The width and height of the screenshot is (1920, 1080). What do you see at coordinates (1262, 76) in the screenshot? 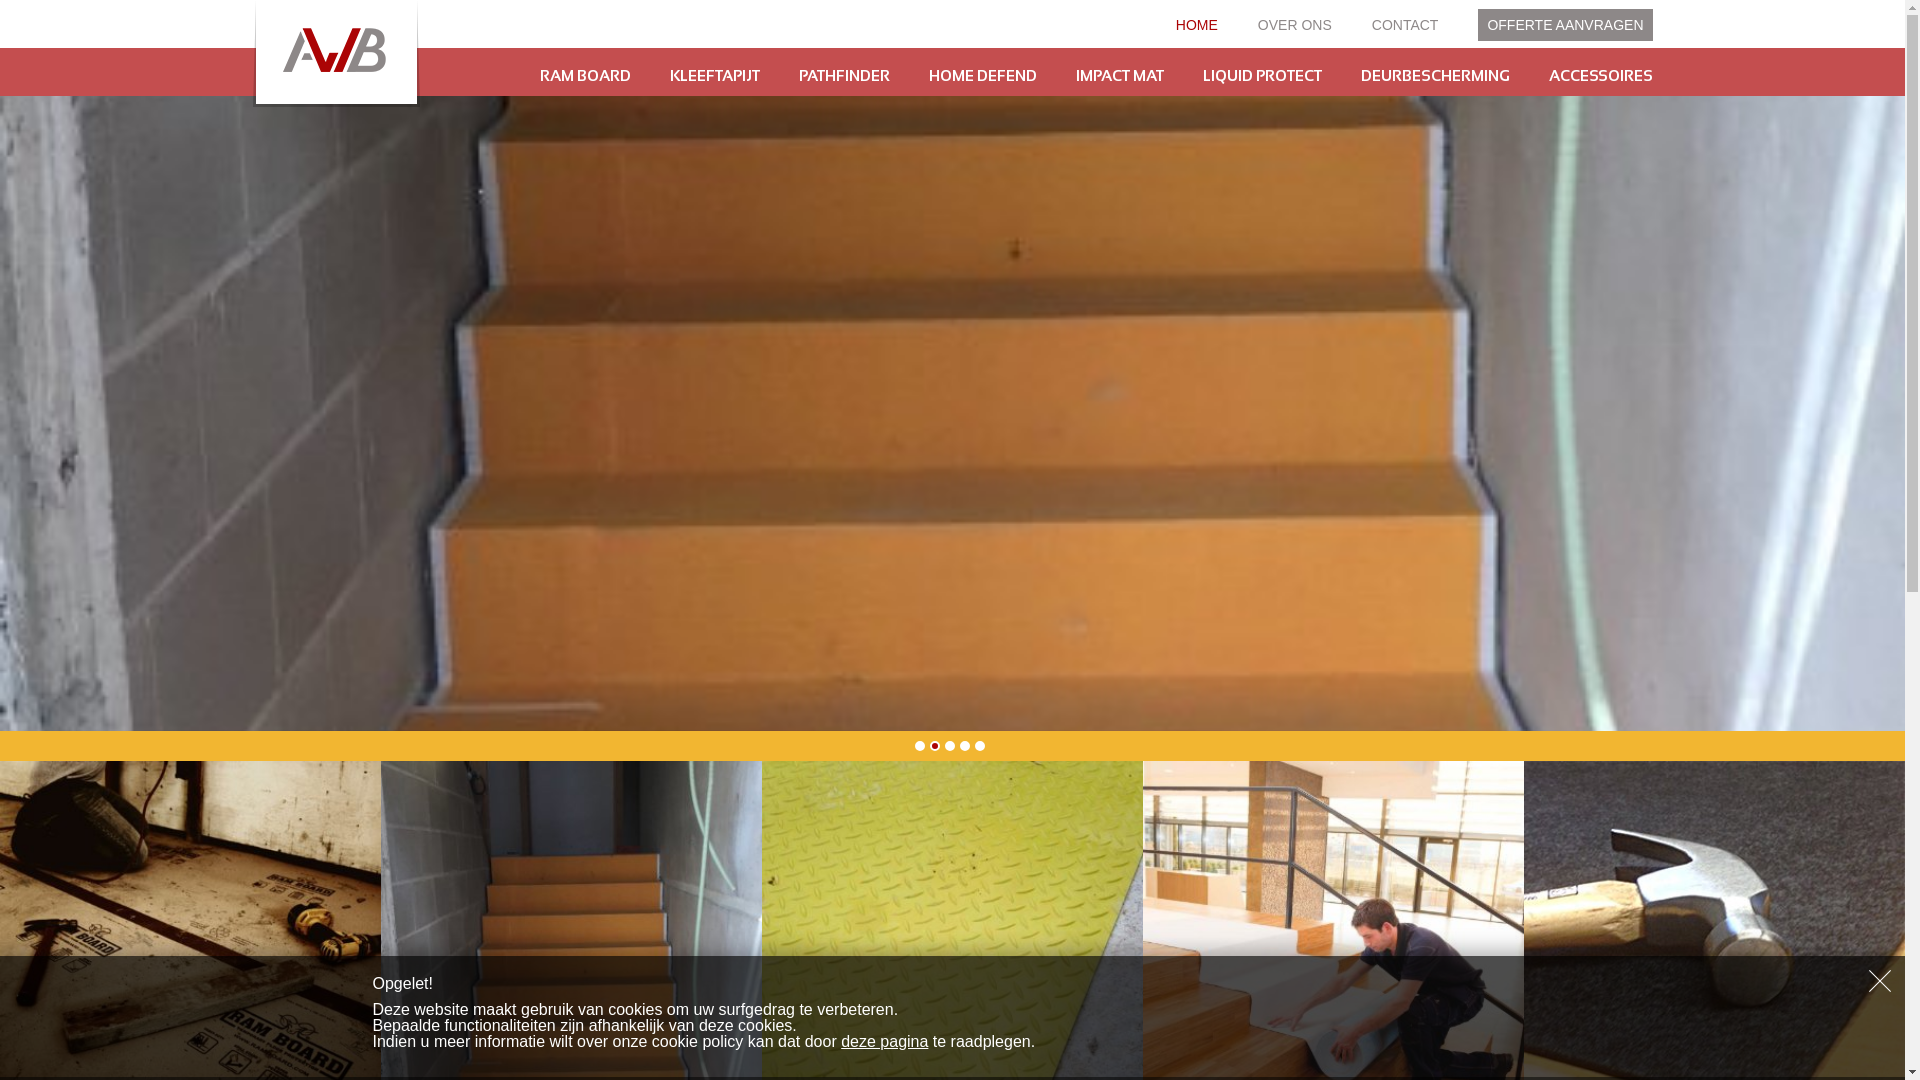
I see `LIQUID PROTECT` at bounding box center [1262, 76].